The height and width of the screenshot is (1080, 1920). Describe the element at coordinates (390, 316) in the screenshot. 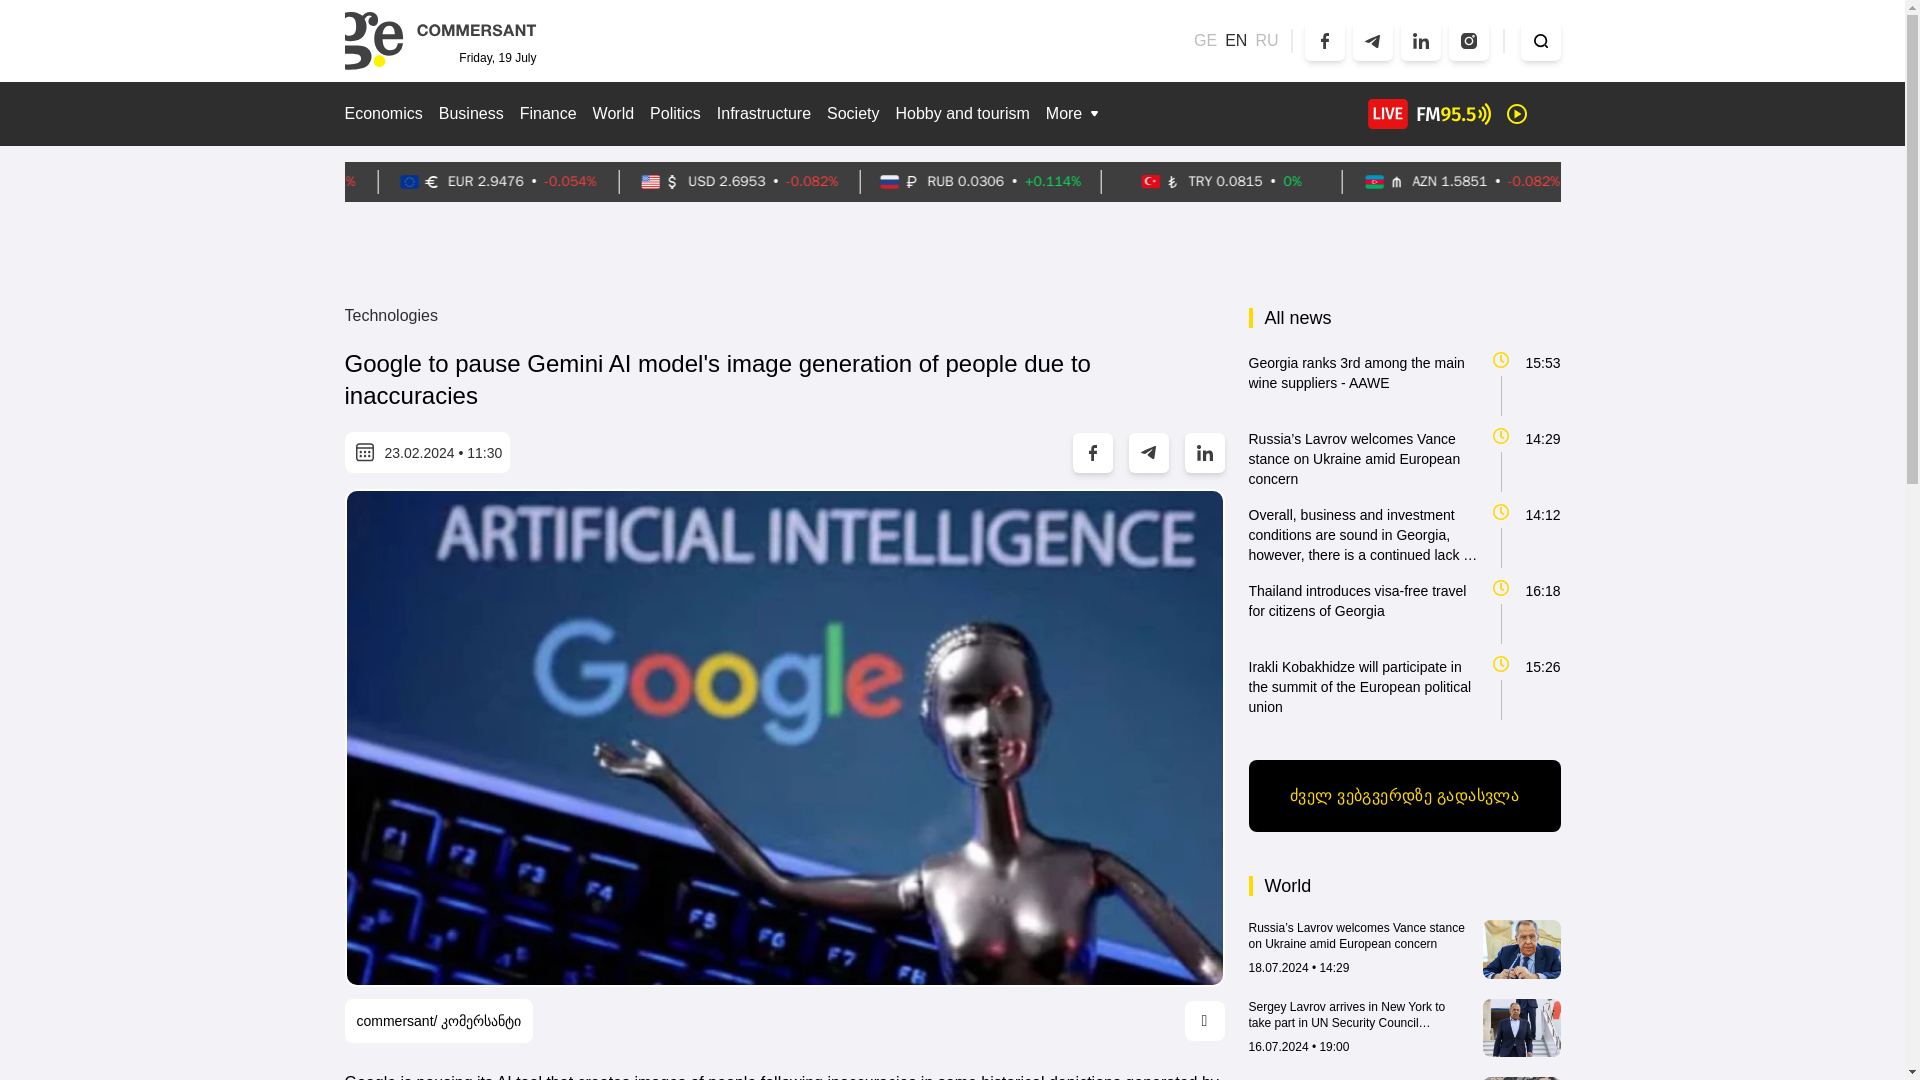

I see `Technologies` at that location.